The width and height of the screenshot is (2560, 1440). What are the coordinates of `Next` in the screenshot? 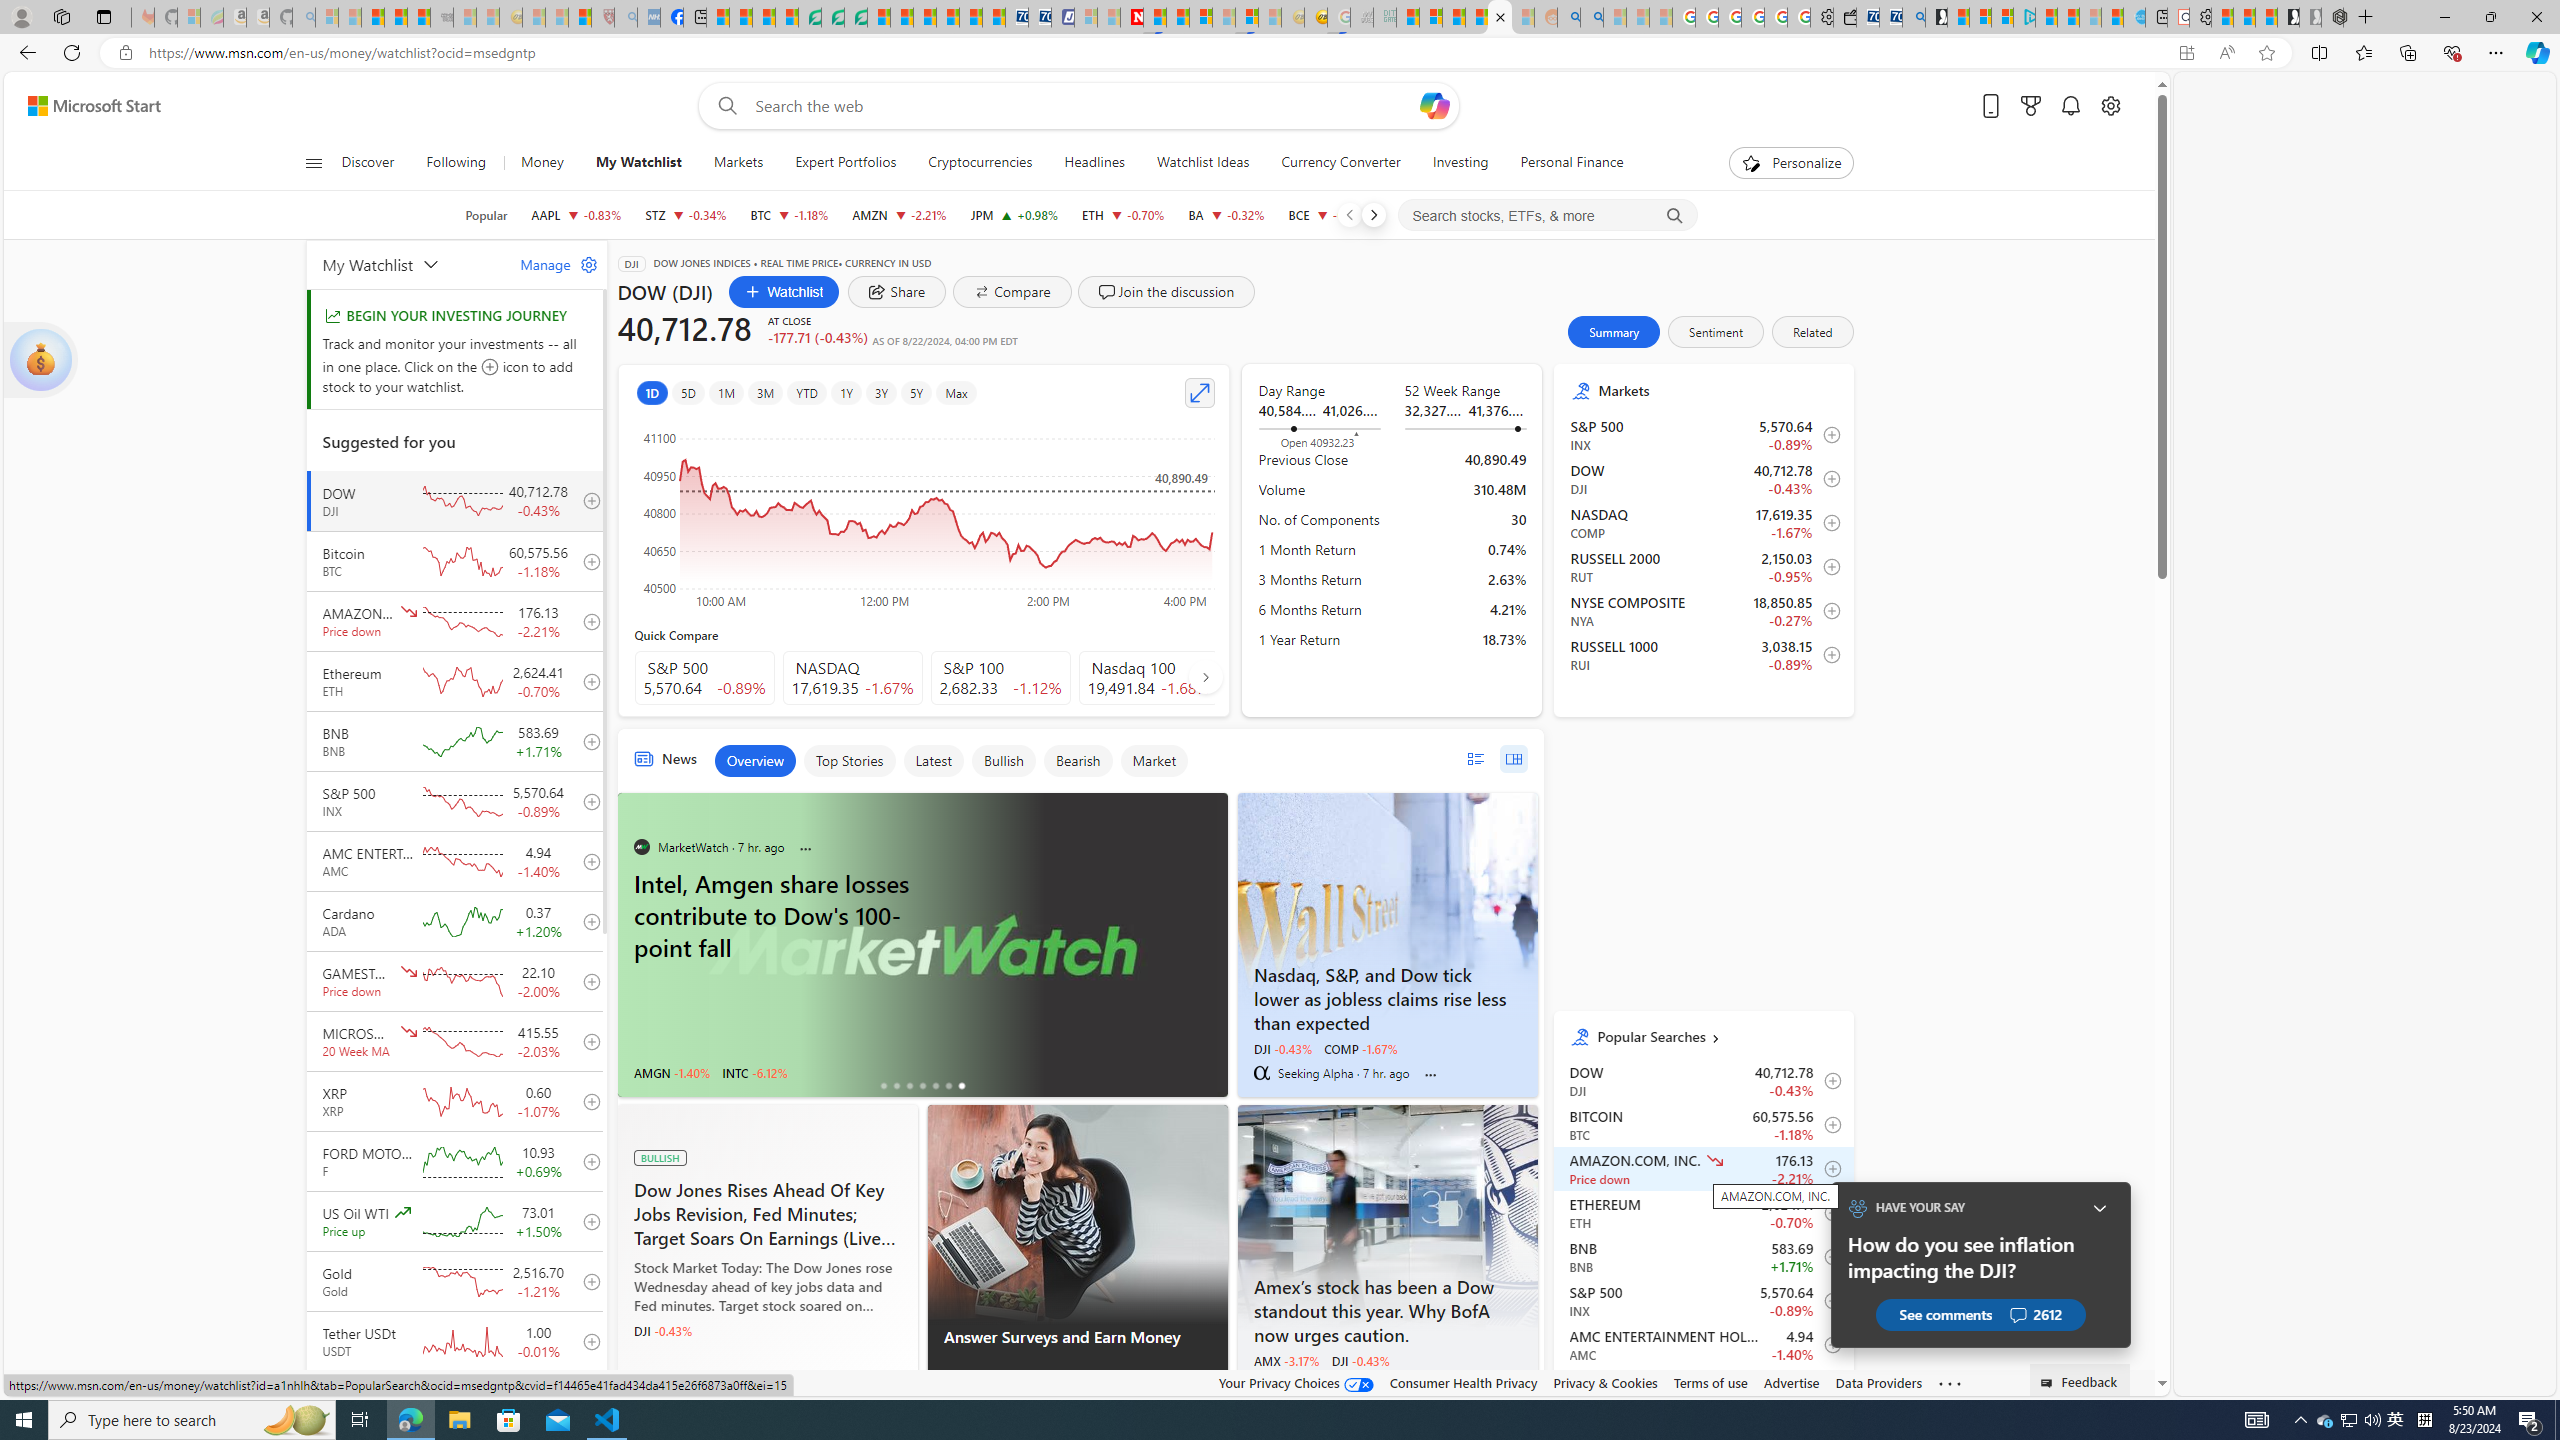 It's located at (1372, 215).